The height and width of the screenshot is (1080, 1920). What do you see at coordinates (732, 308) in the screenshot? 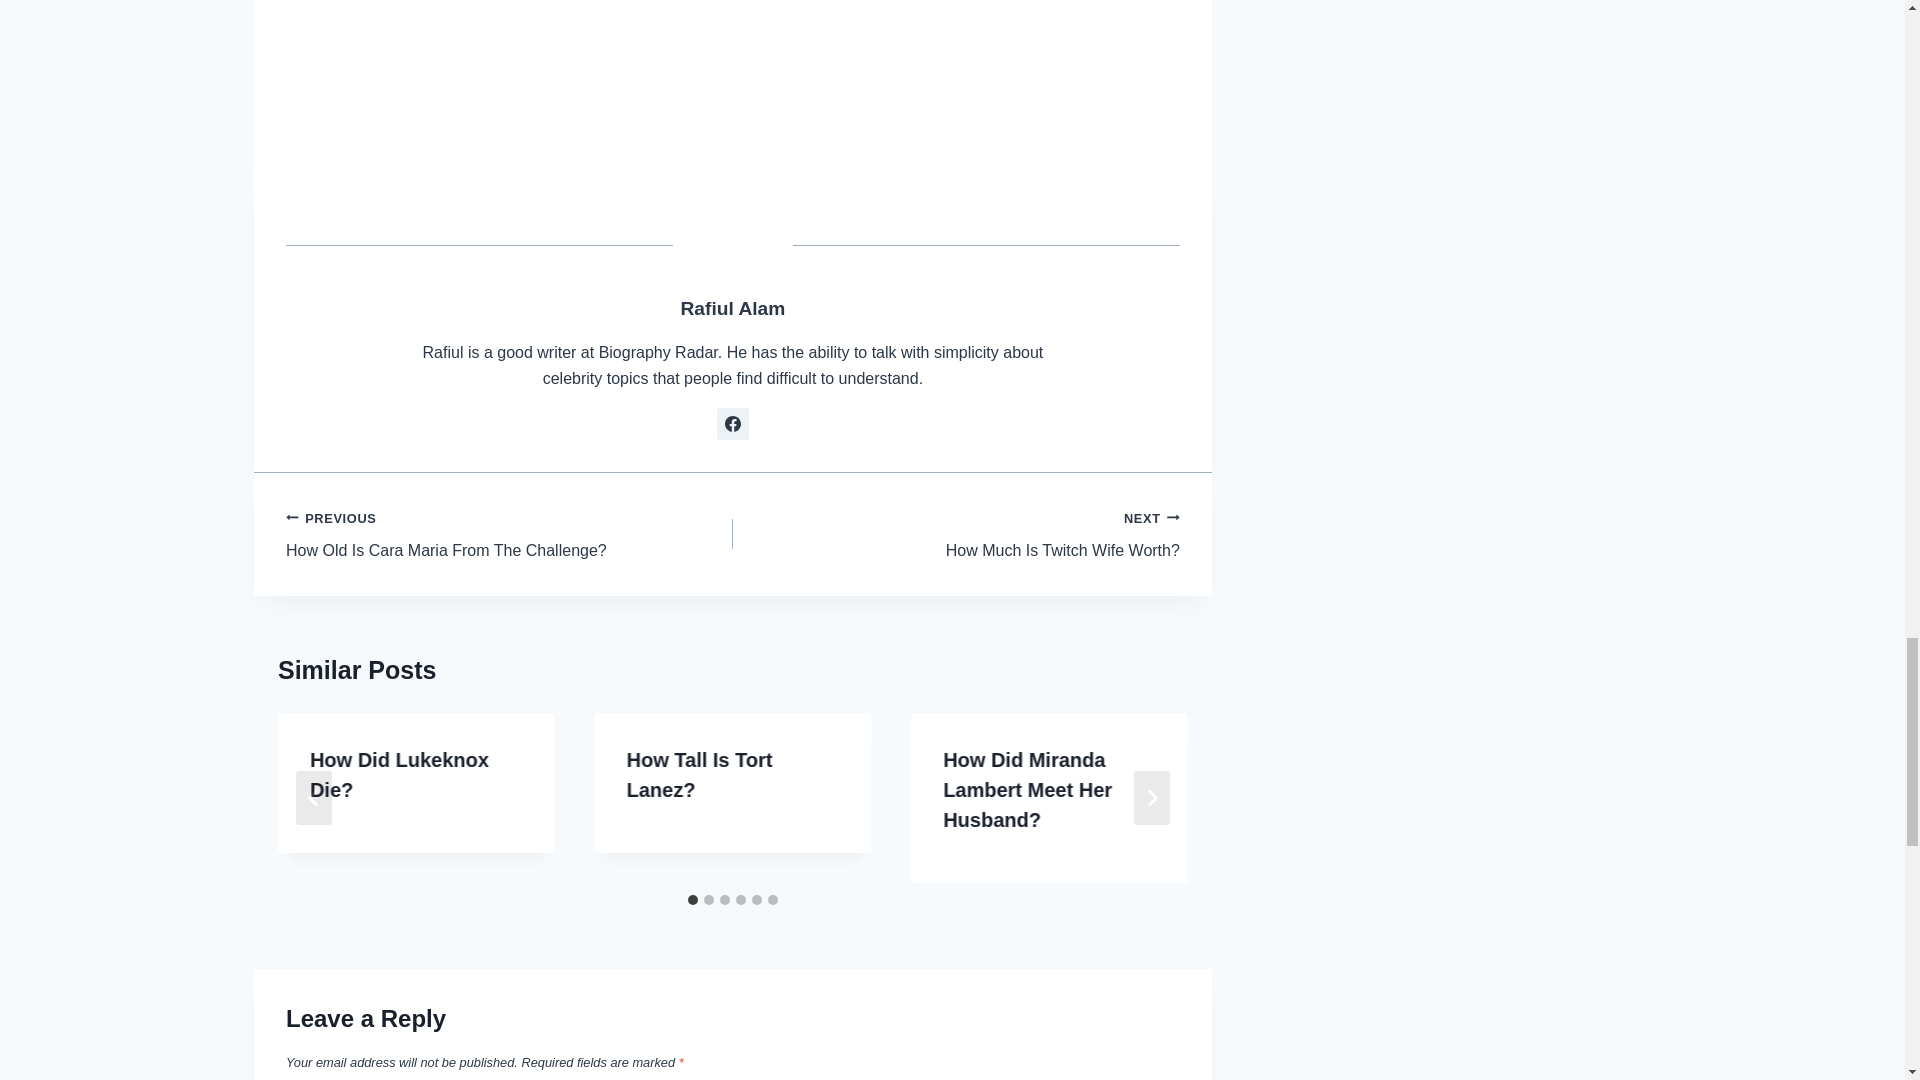
I see `Rafiul Alam` at bounding box center [732, 308].